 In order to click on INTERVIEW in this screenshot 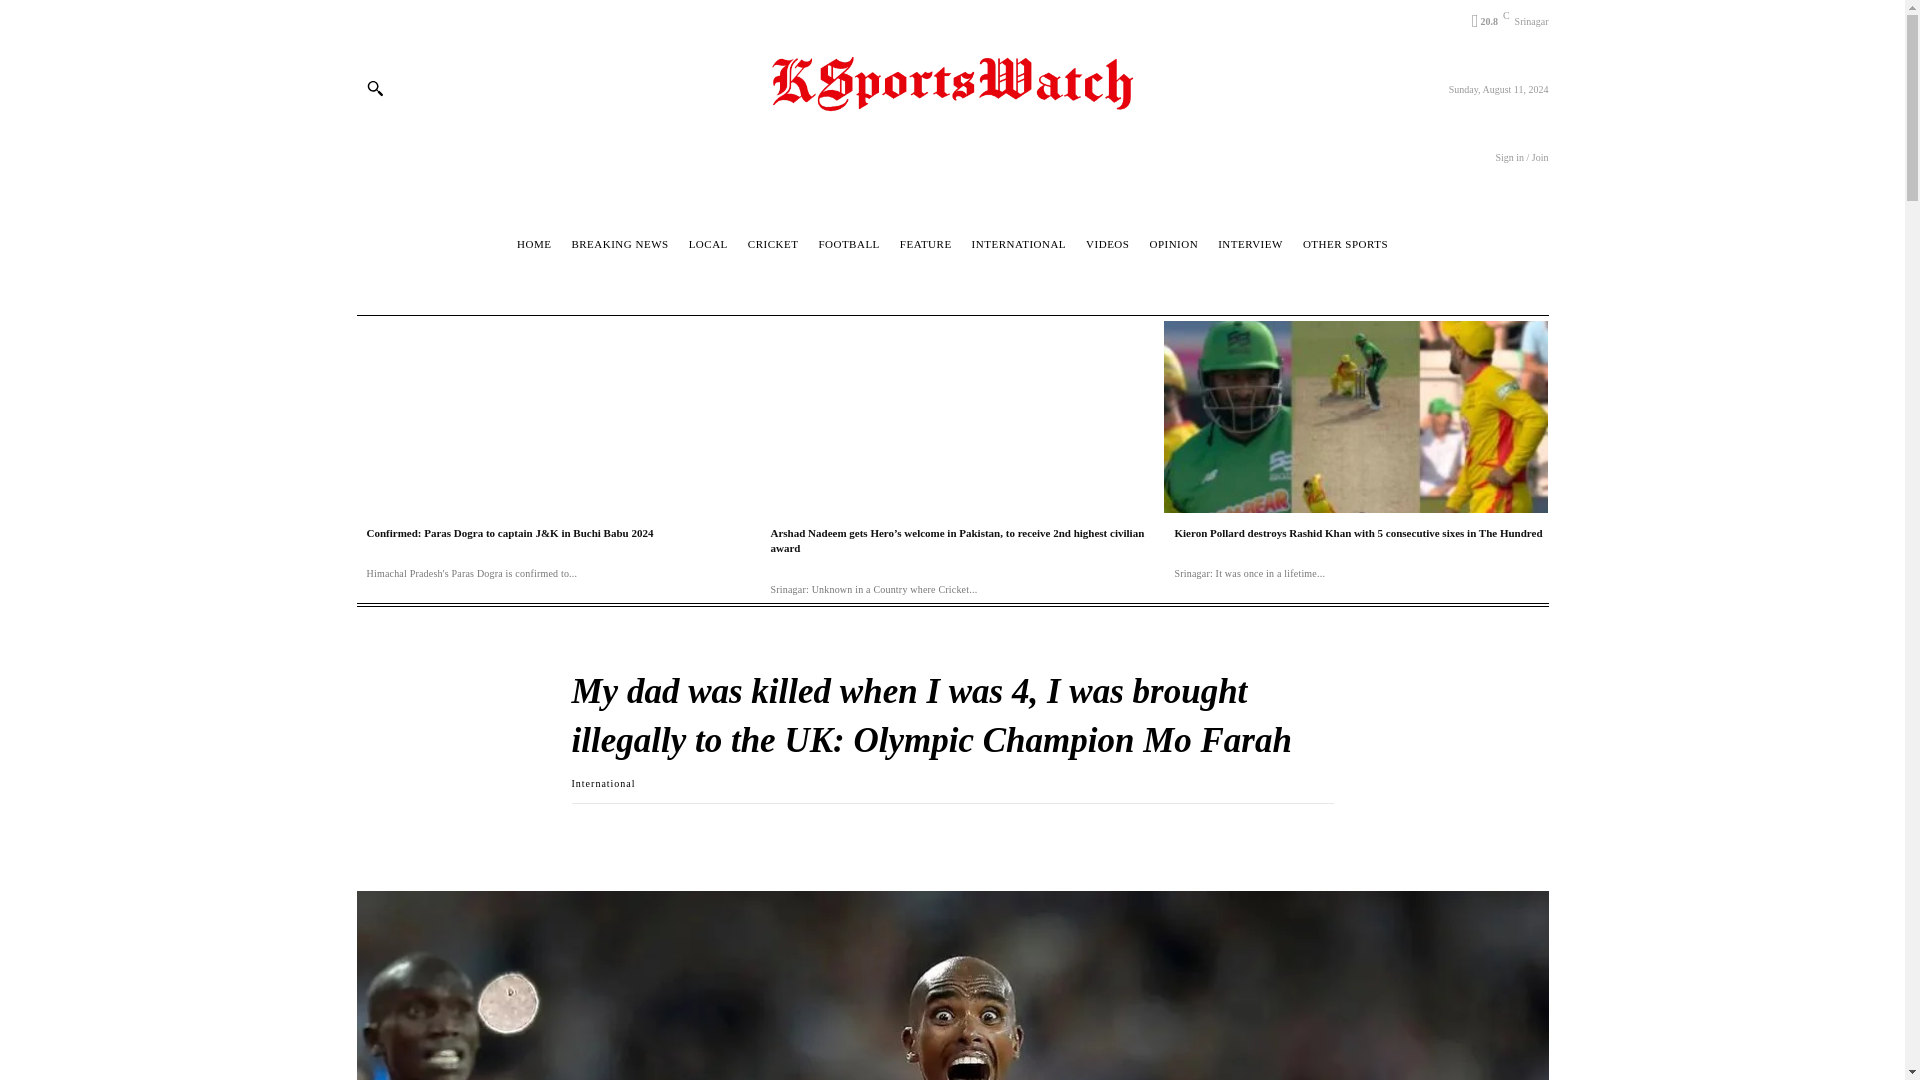, I will do `click(1250, 244)`.